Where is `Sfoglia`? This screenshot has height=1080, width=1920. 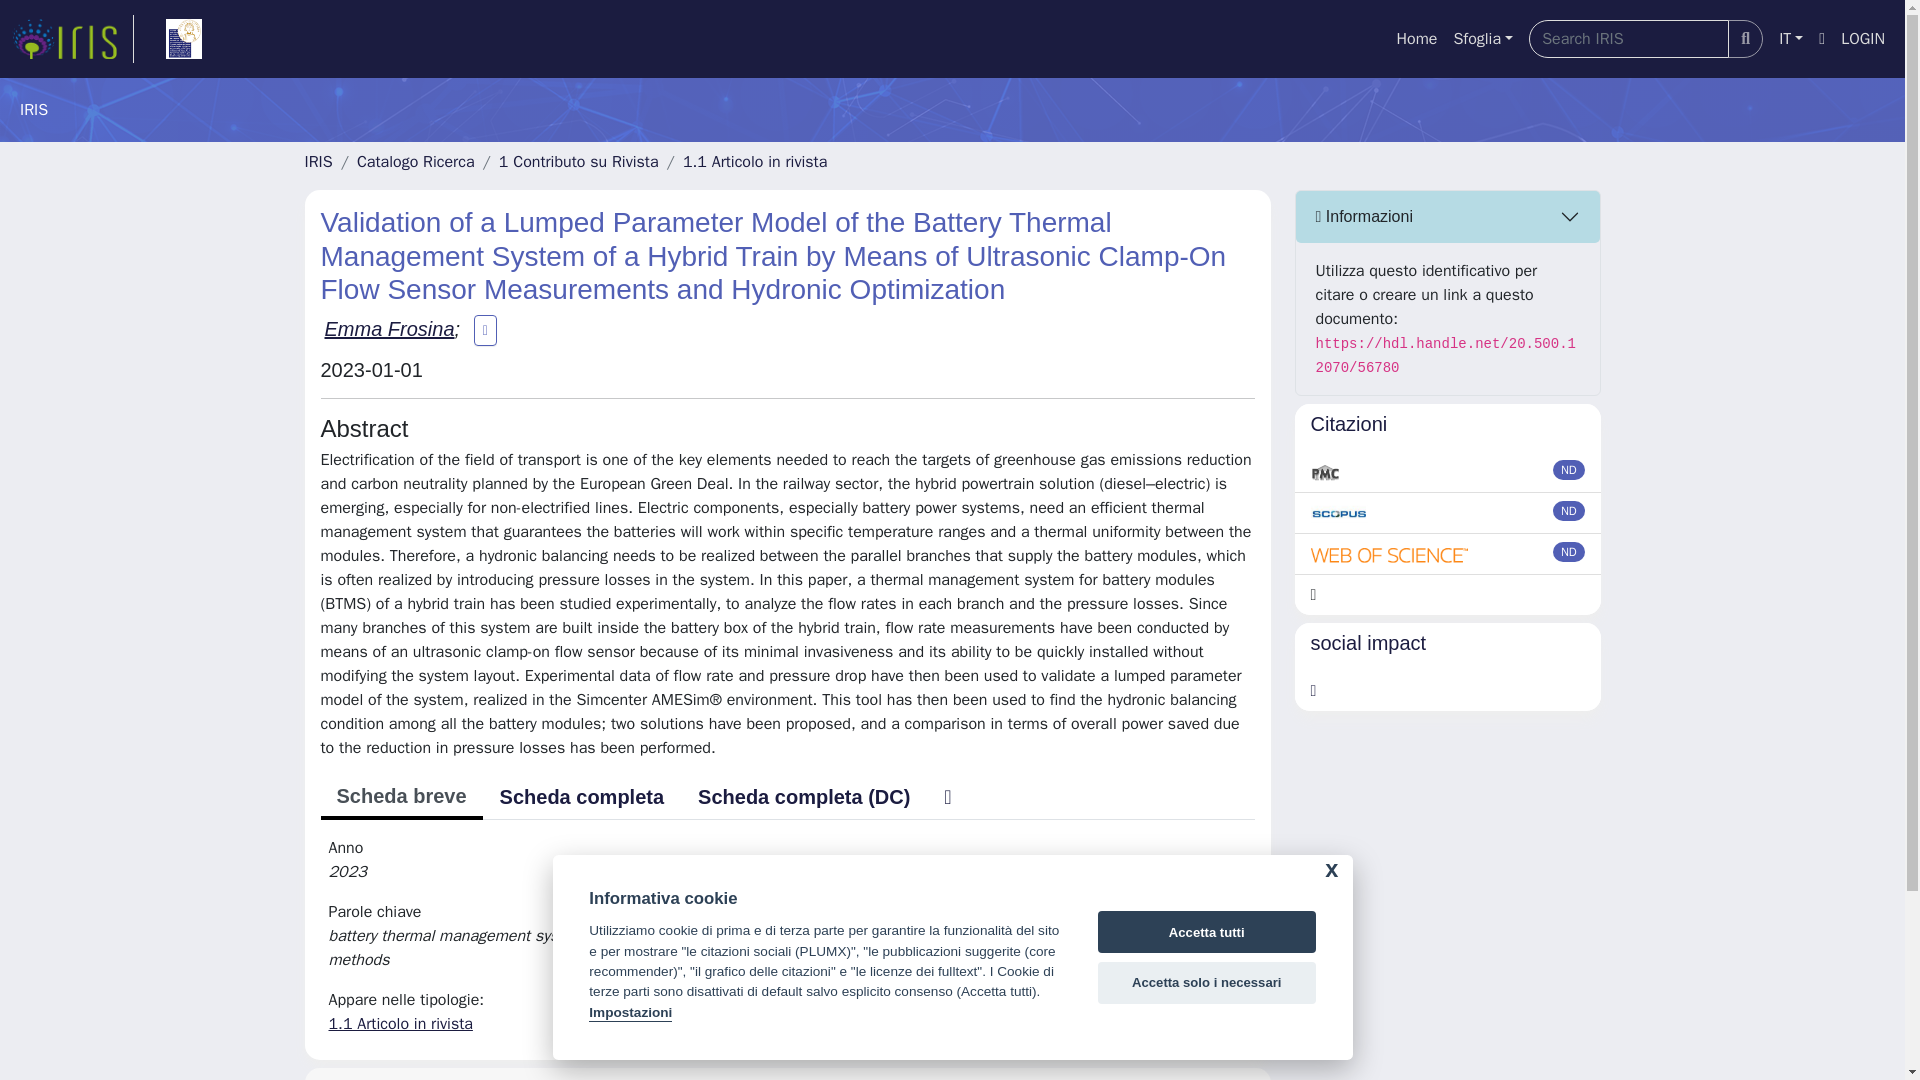 Sfoglia is located at coordinates (1482, 39).